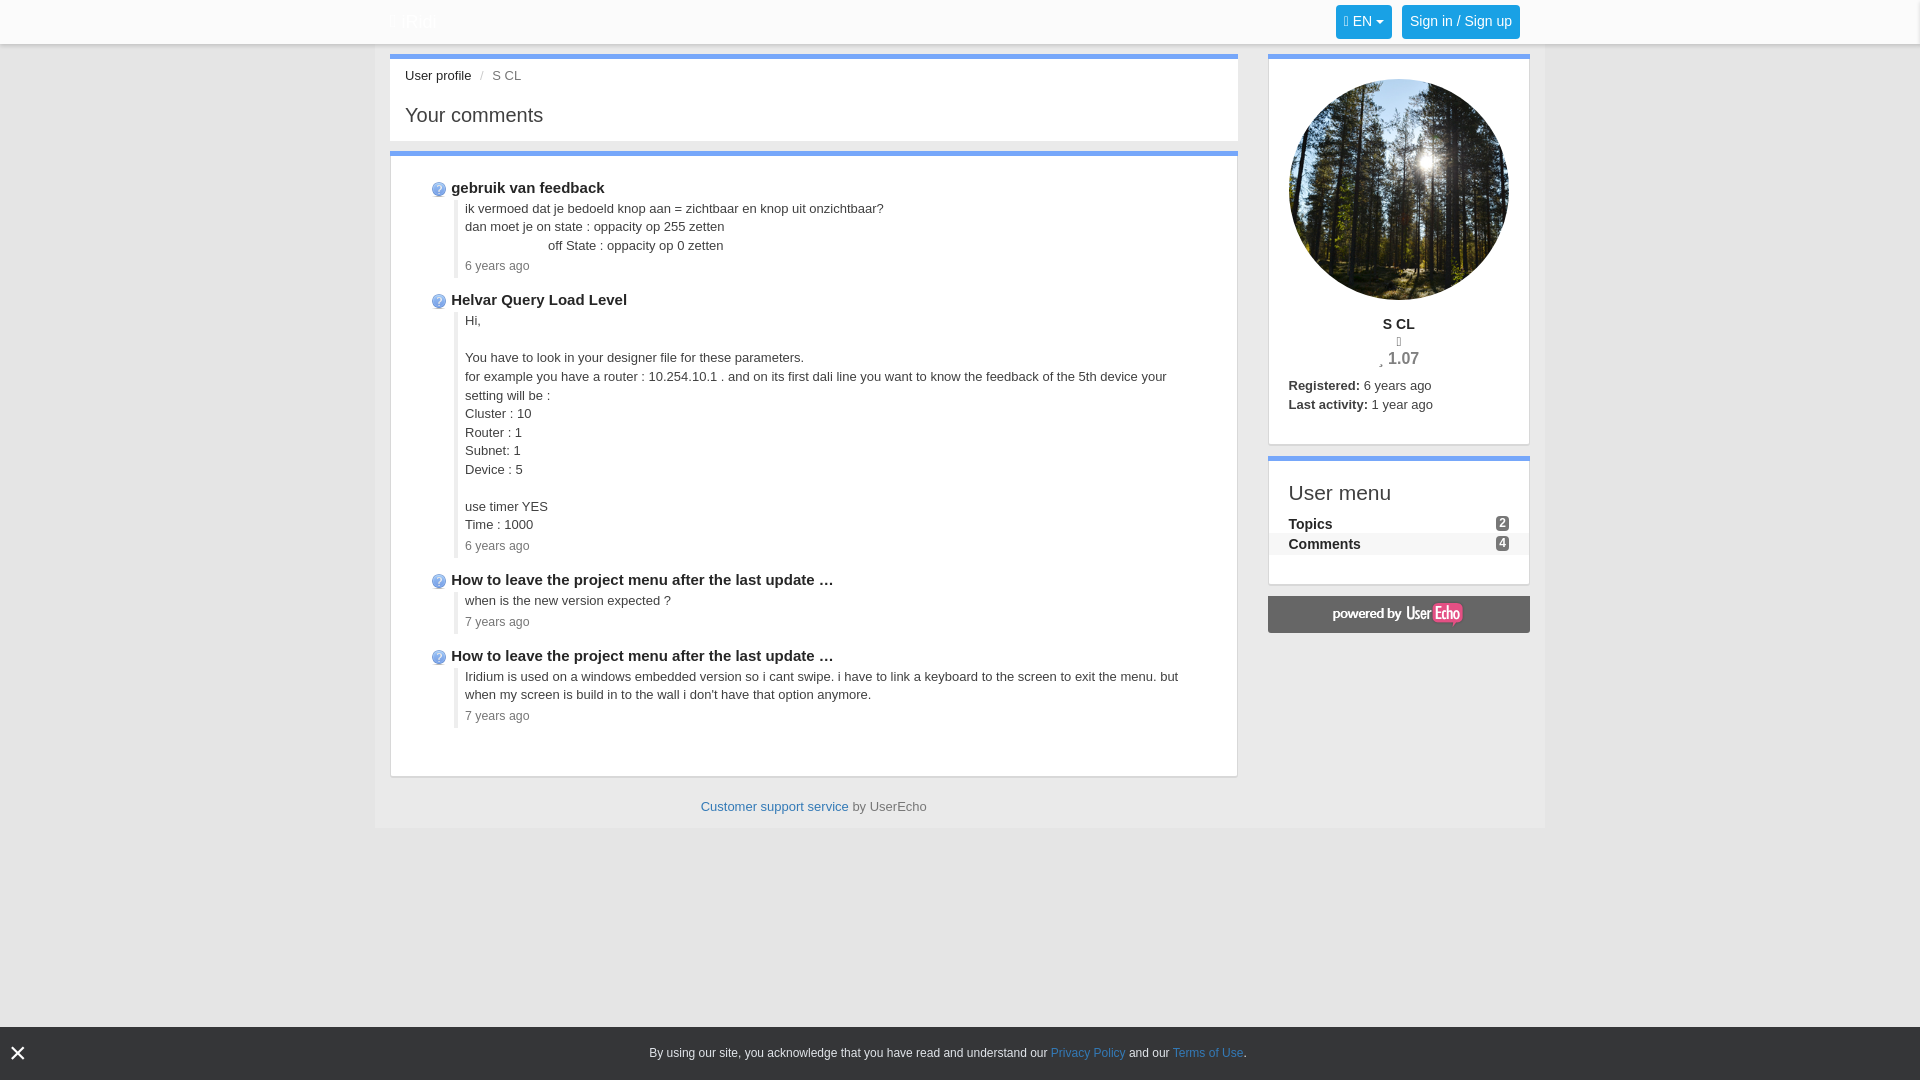  Describe the element at coordinates (539, 298) in the screenshot. I see `Helvar Query Load Level` at that location.